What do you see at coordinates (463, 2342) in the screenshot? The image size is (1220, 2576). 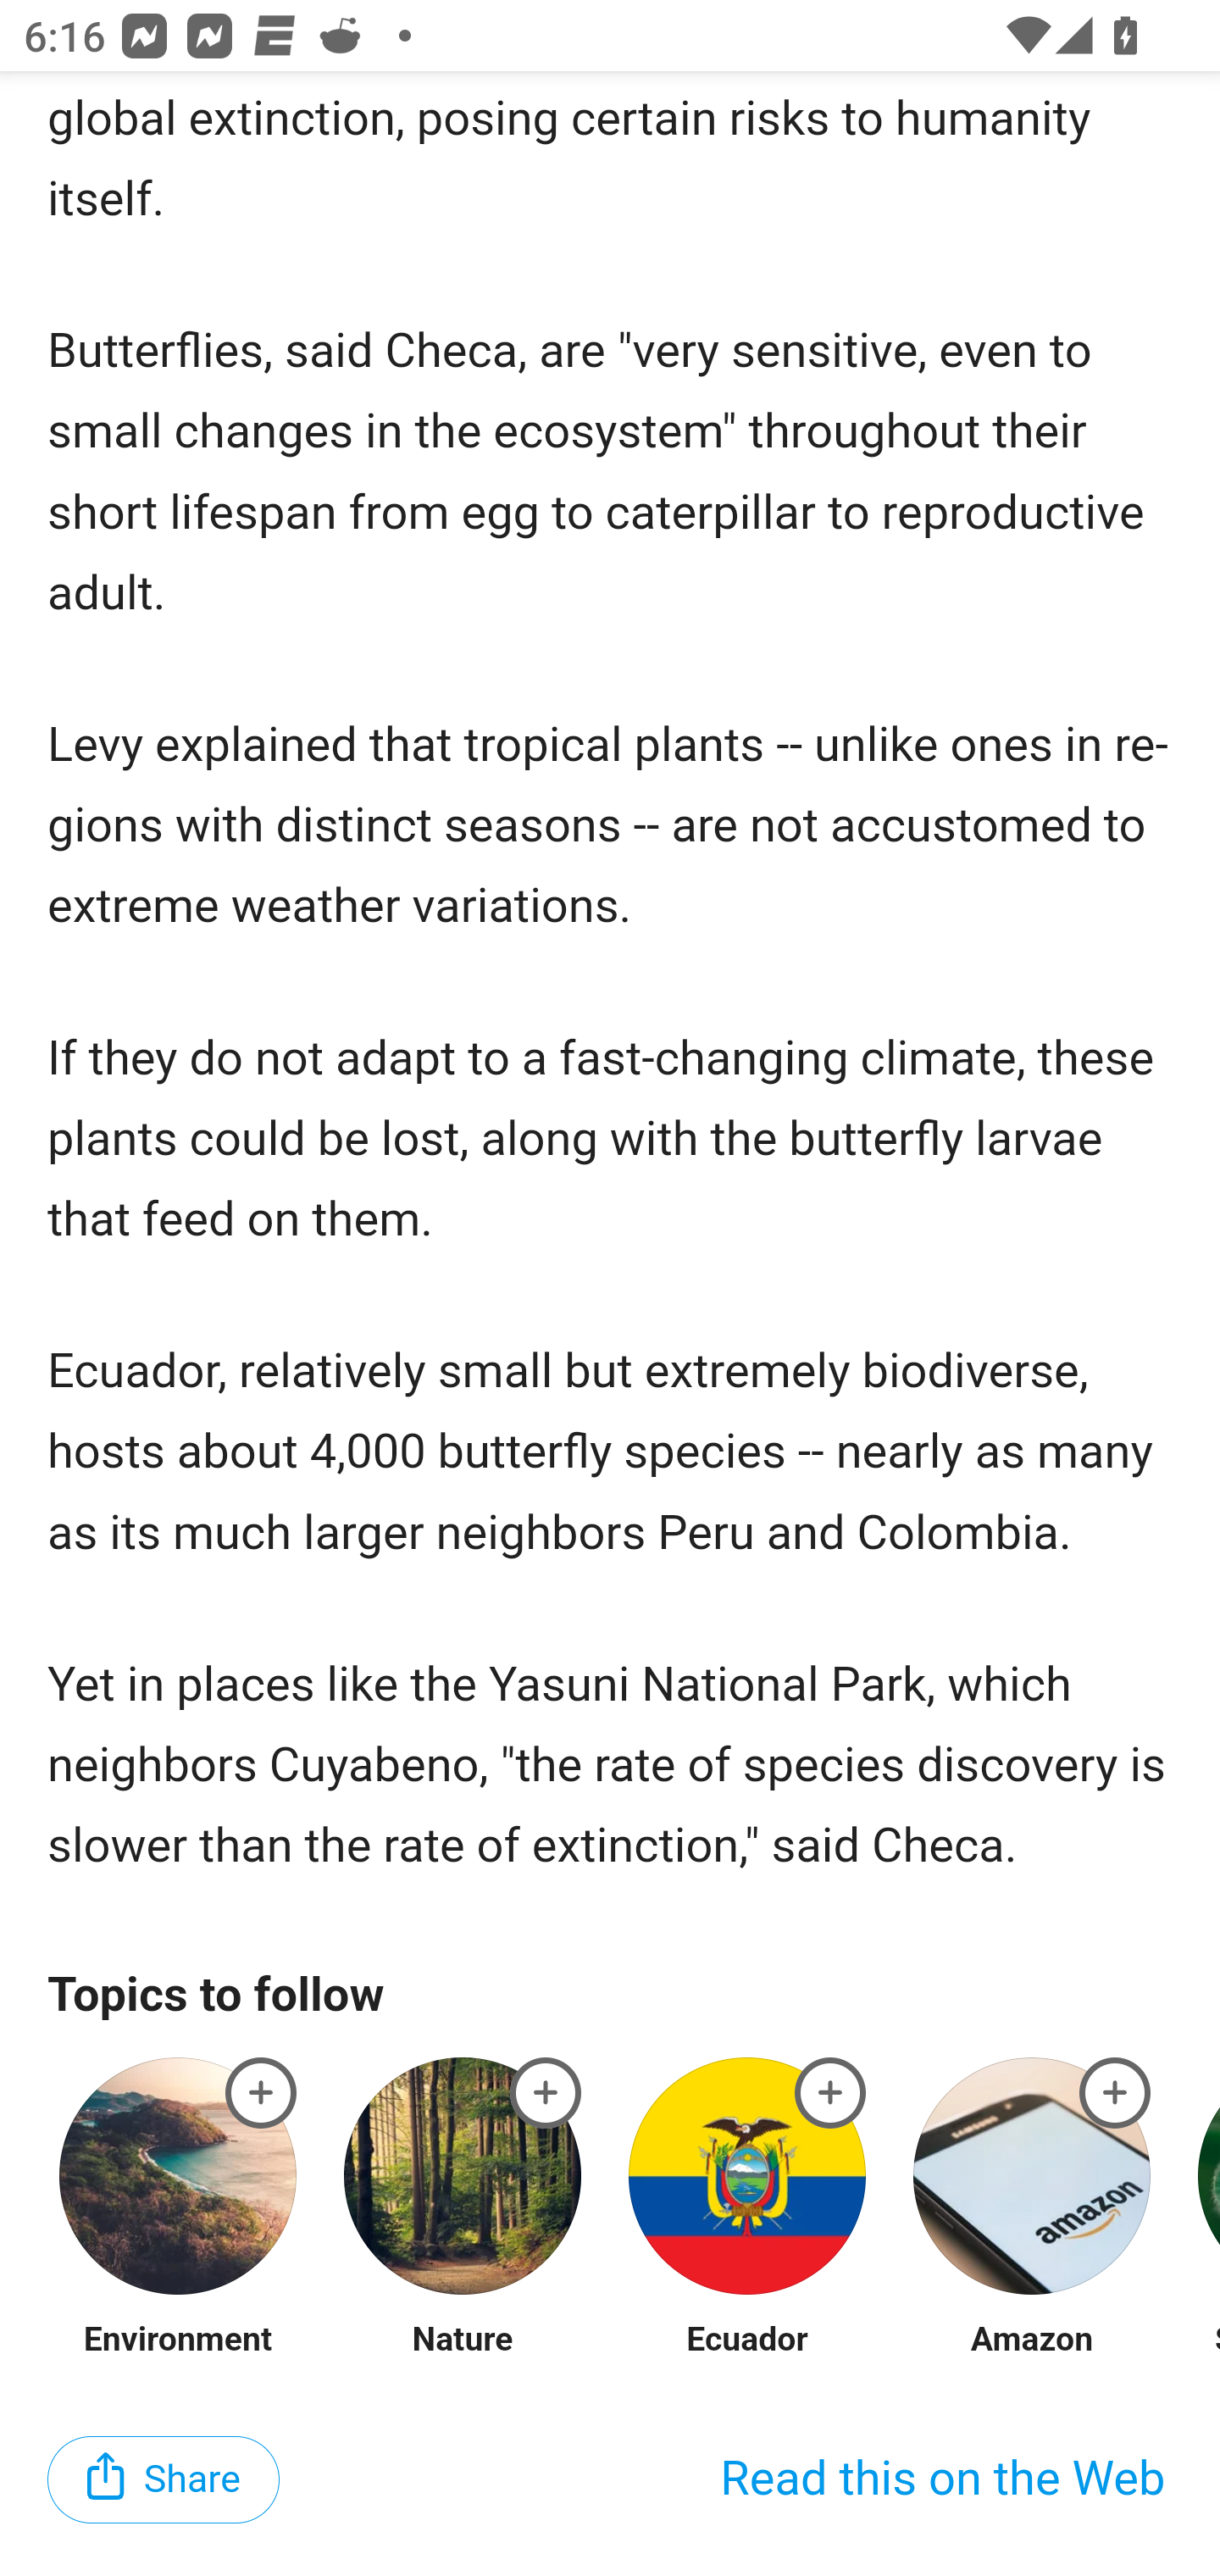 I see `Nature` at bounding box center [463, 2342].